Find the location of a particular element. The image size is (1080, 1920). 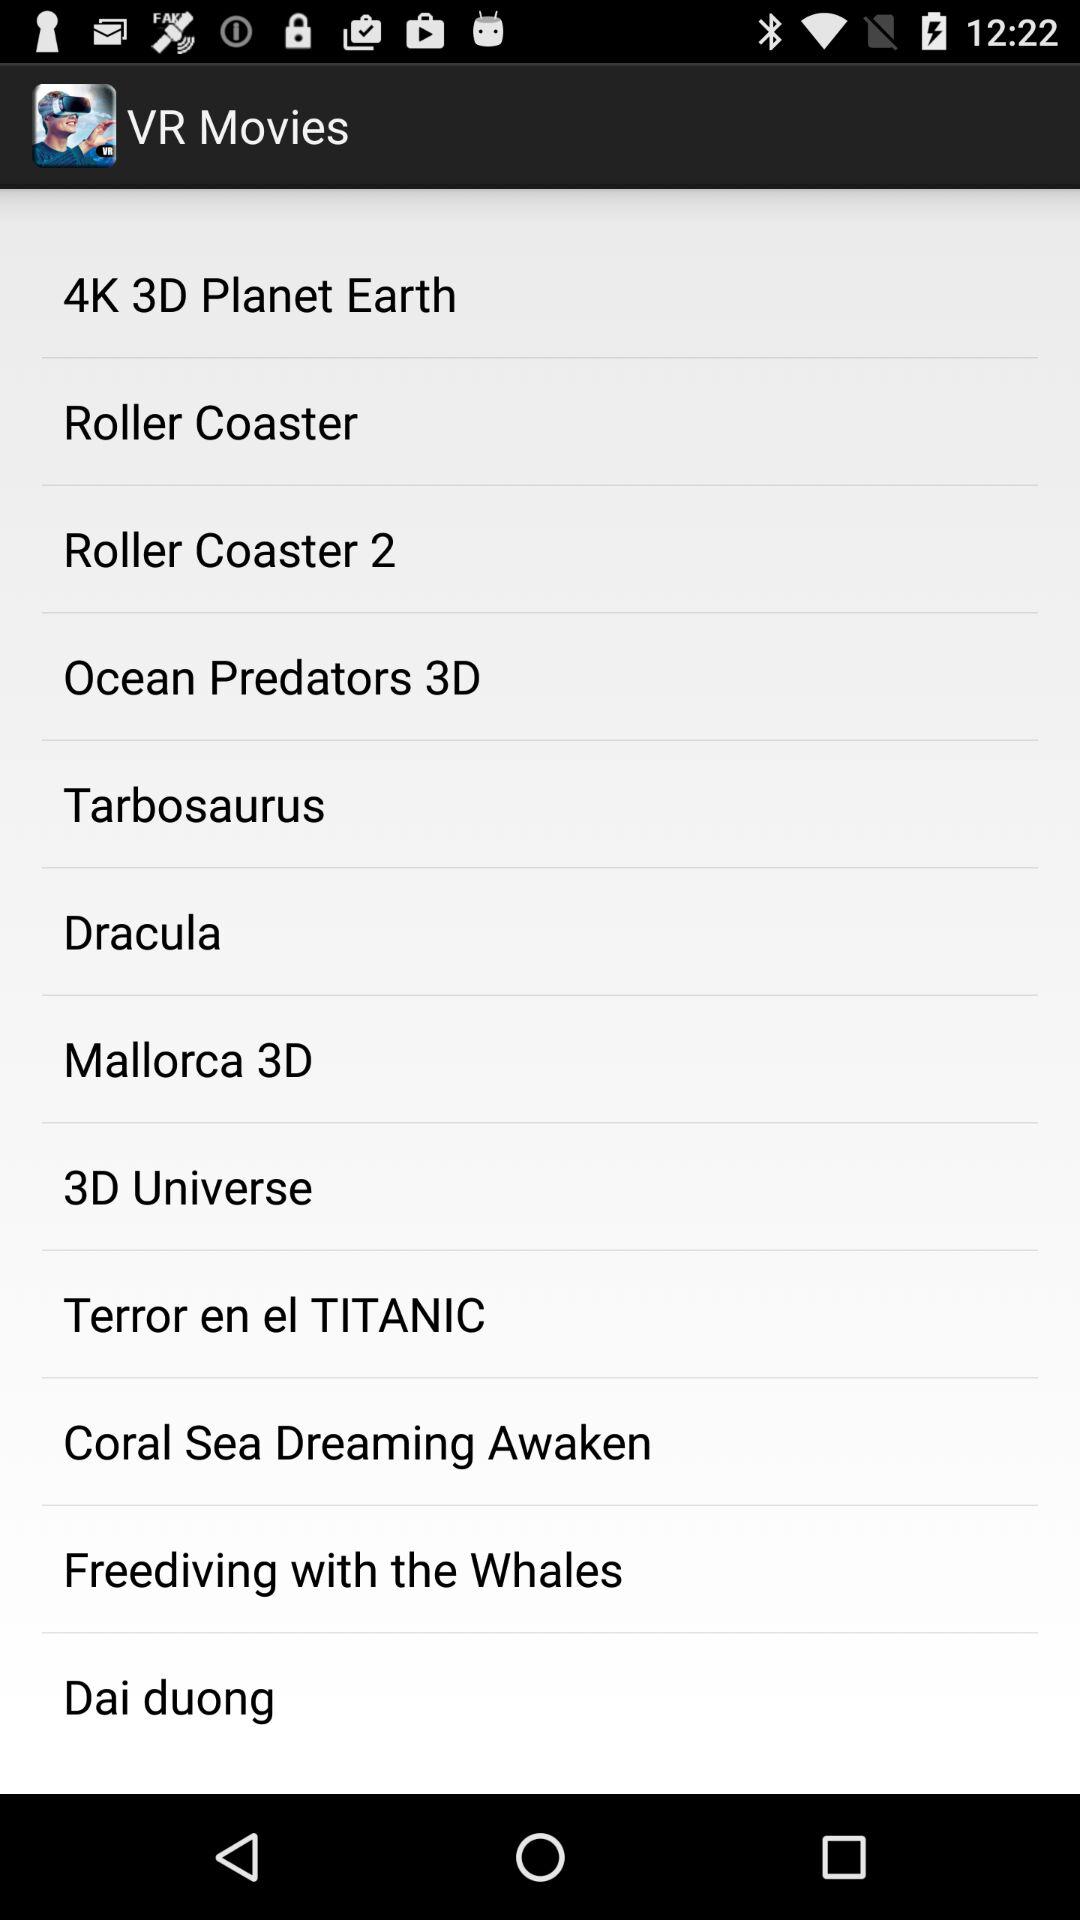

jump until the tarbosaurus app is located at coordinates (540, 804).